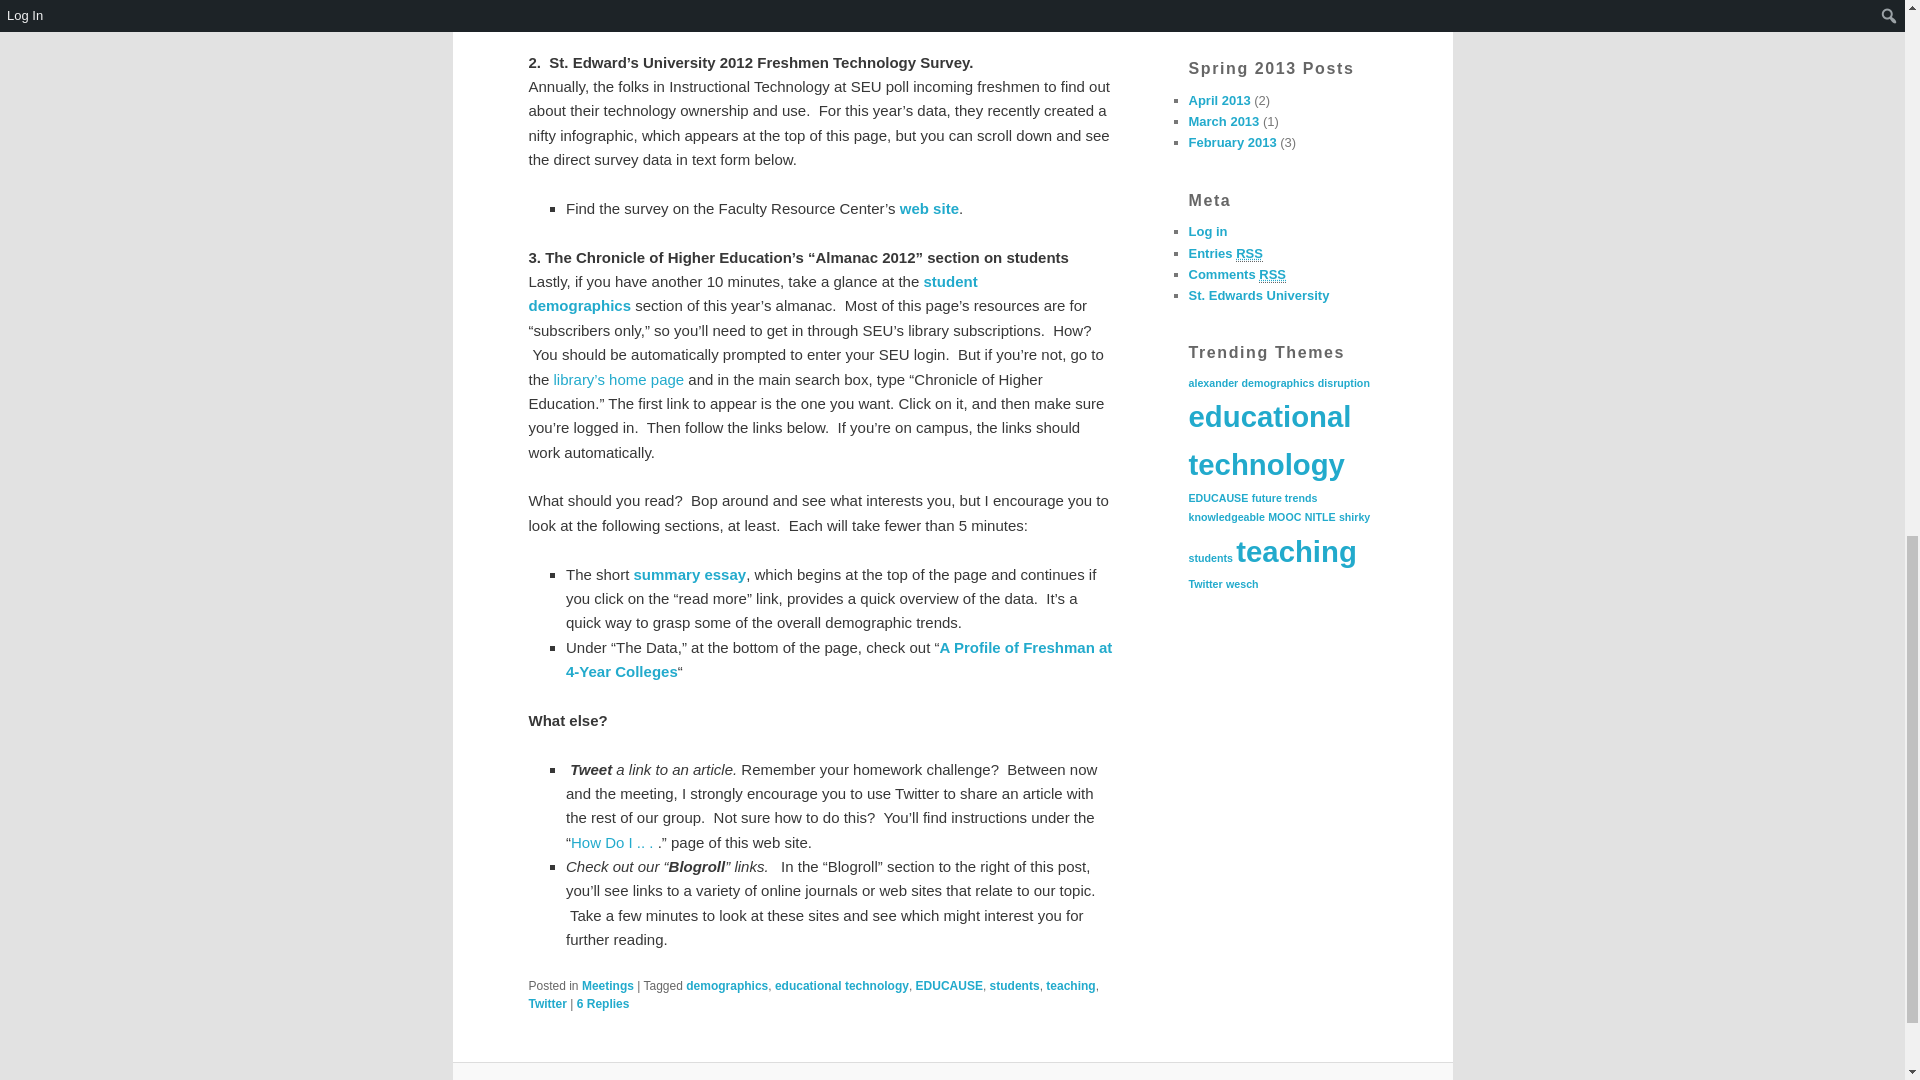  Describe the element at coordinates (690, 574) in the screenshot. I see `summary essay` at that location.